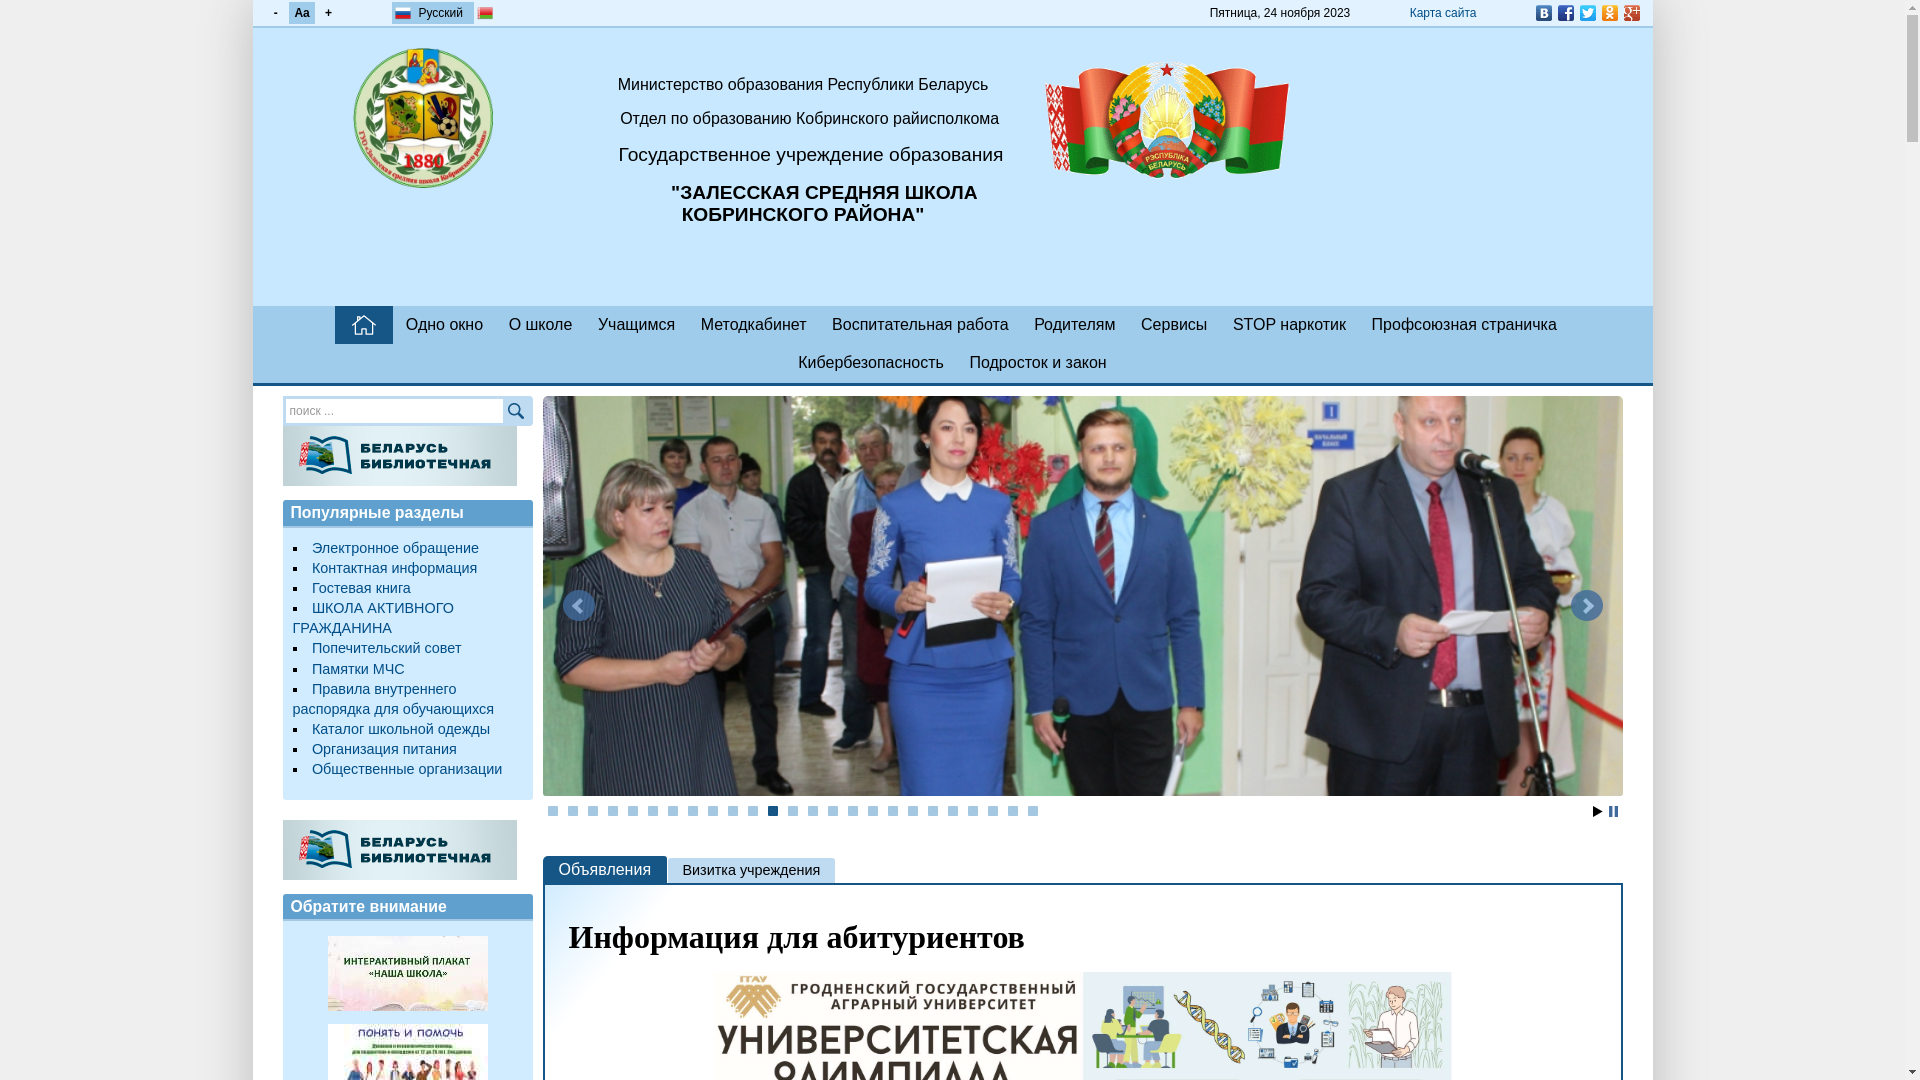 The width and height of the screenshot is (1920, 1080). I want to click on Next, so click(1586, 606).